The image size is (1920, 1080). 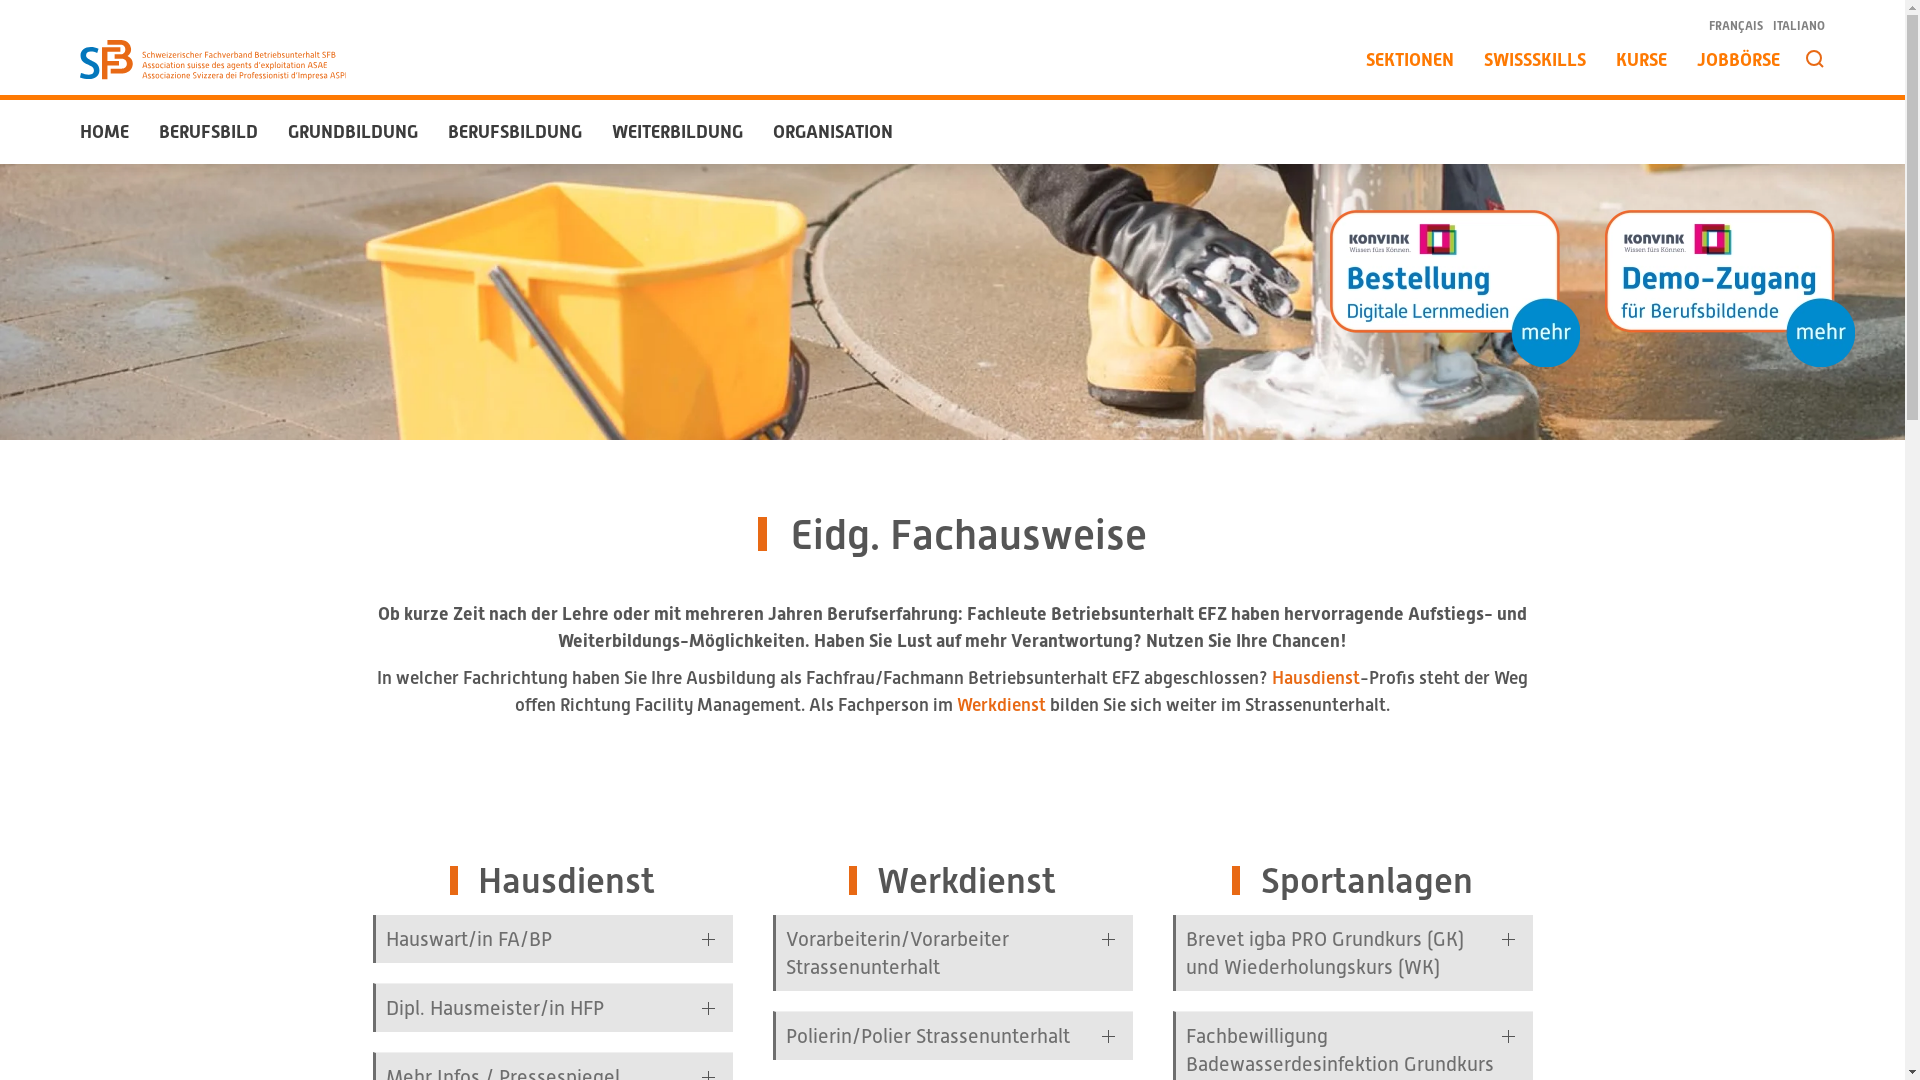 I want to click on SWISSSKILLS, so click(x=1535, y=60).